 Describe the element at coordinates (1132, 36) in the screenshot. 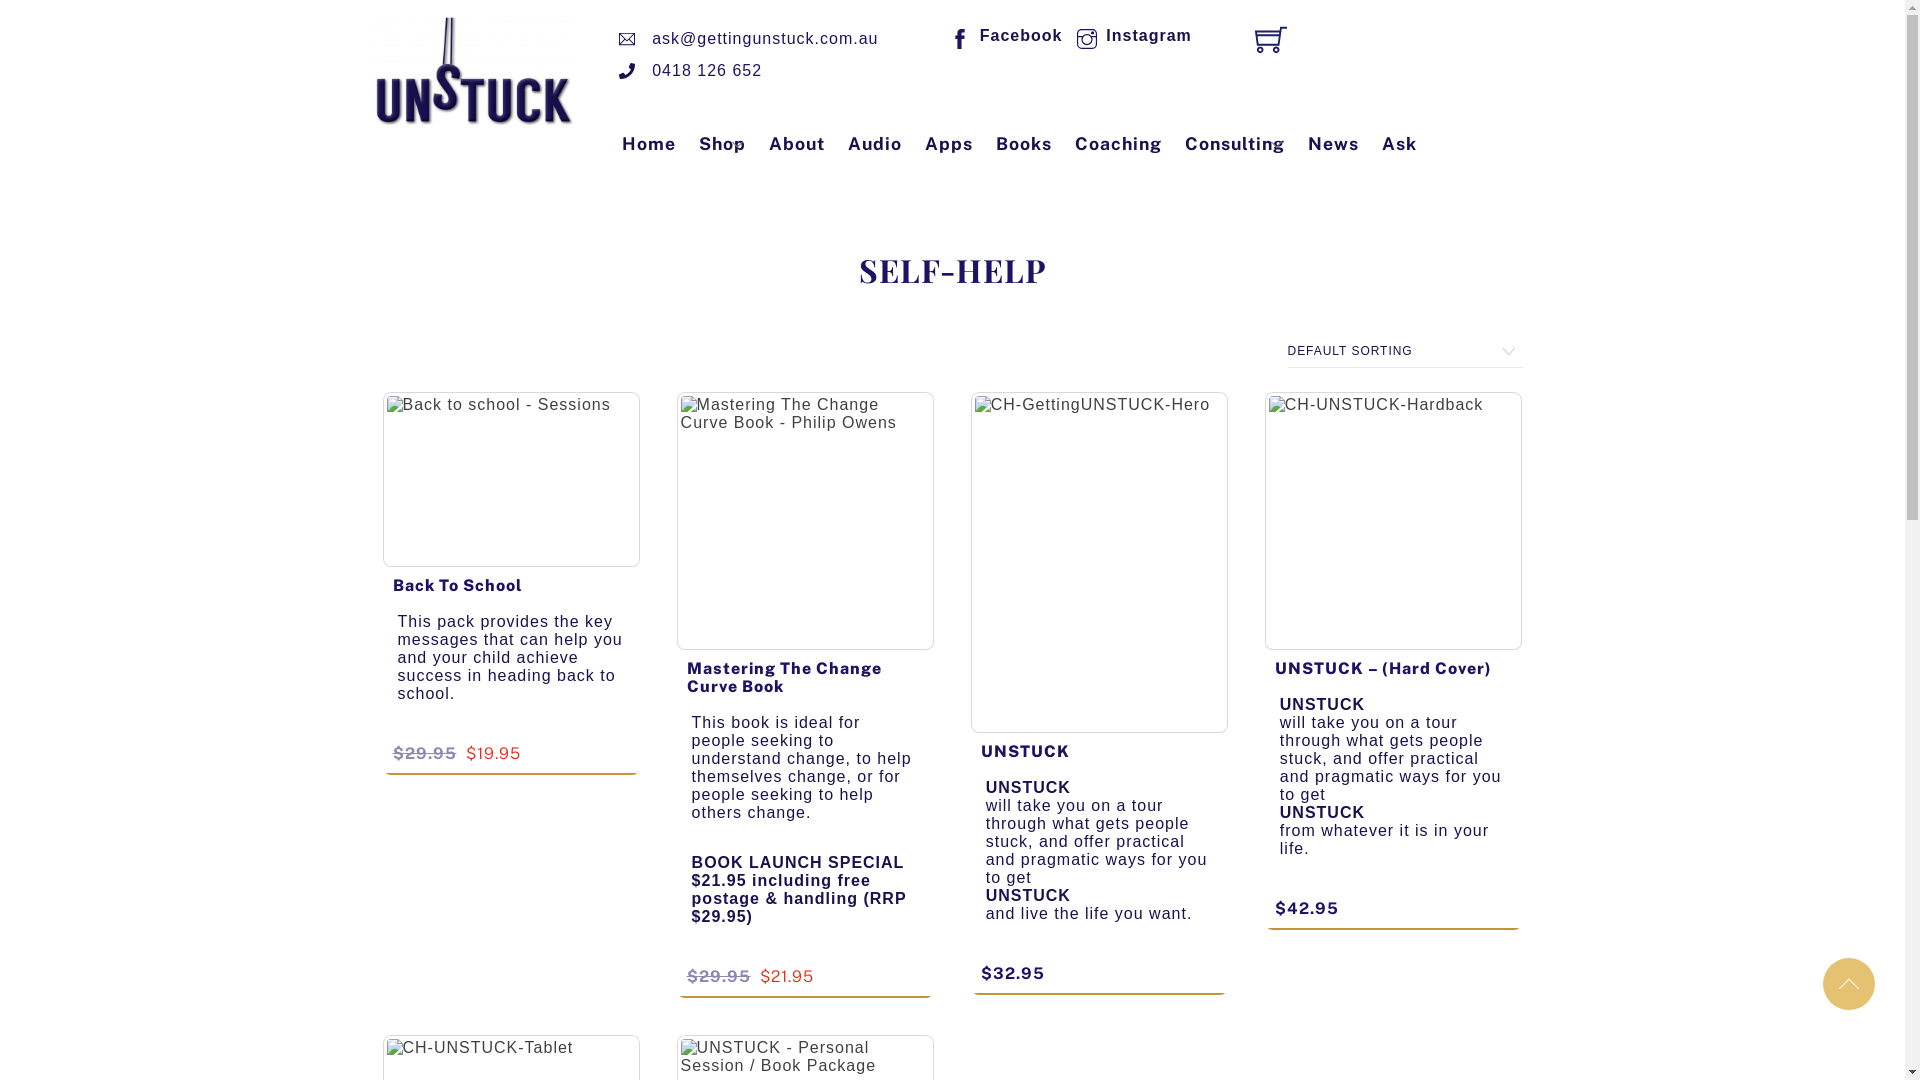

I see `Instagram` at that location.